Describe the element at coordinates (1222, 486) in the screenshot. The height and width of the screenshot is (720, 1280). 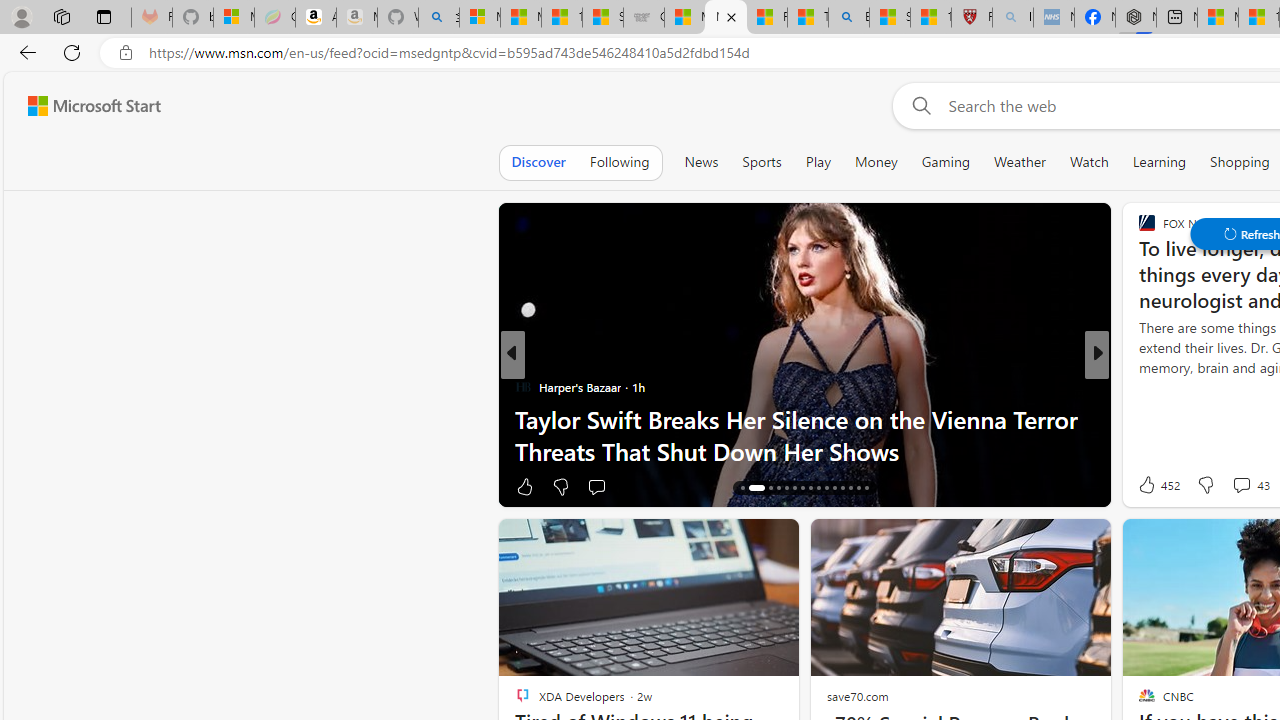
I see `View comments 3 Comment` at that location.